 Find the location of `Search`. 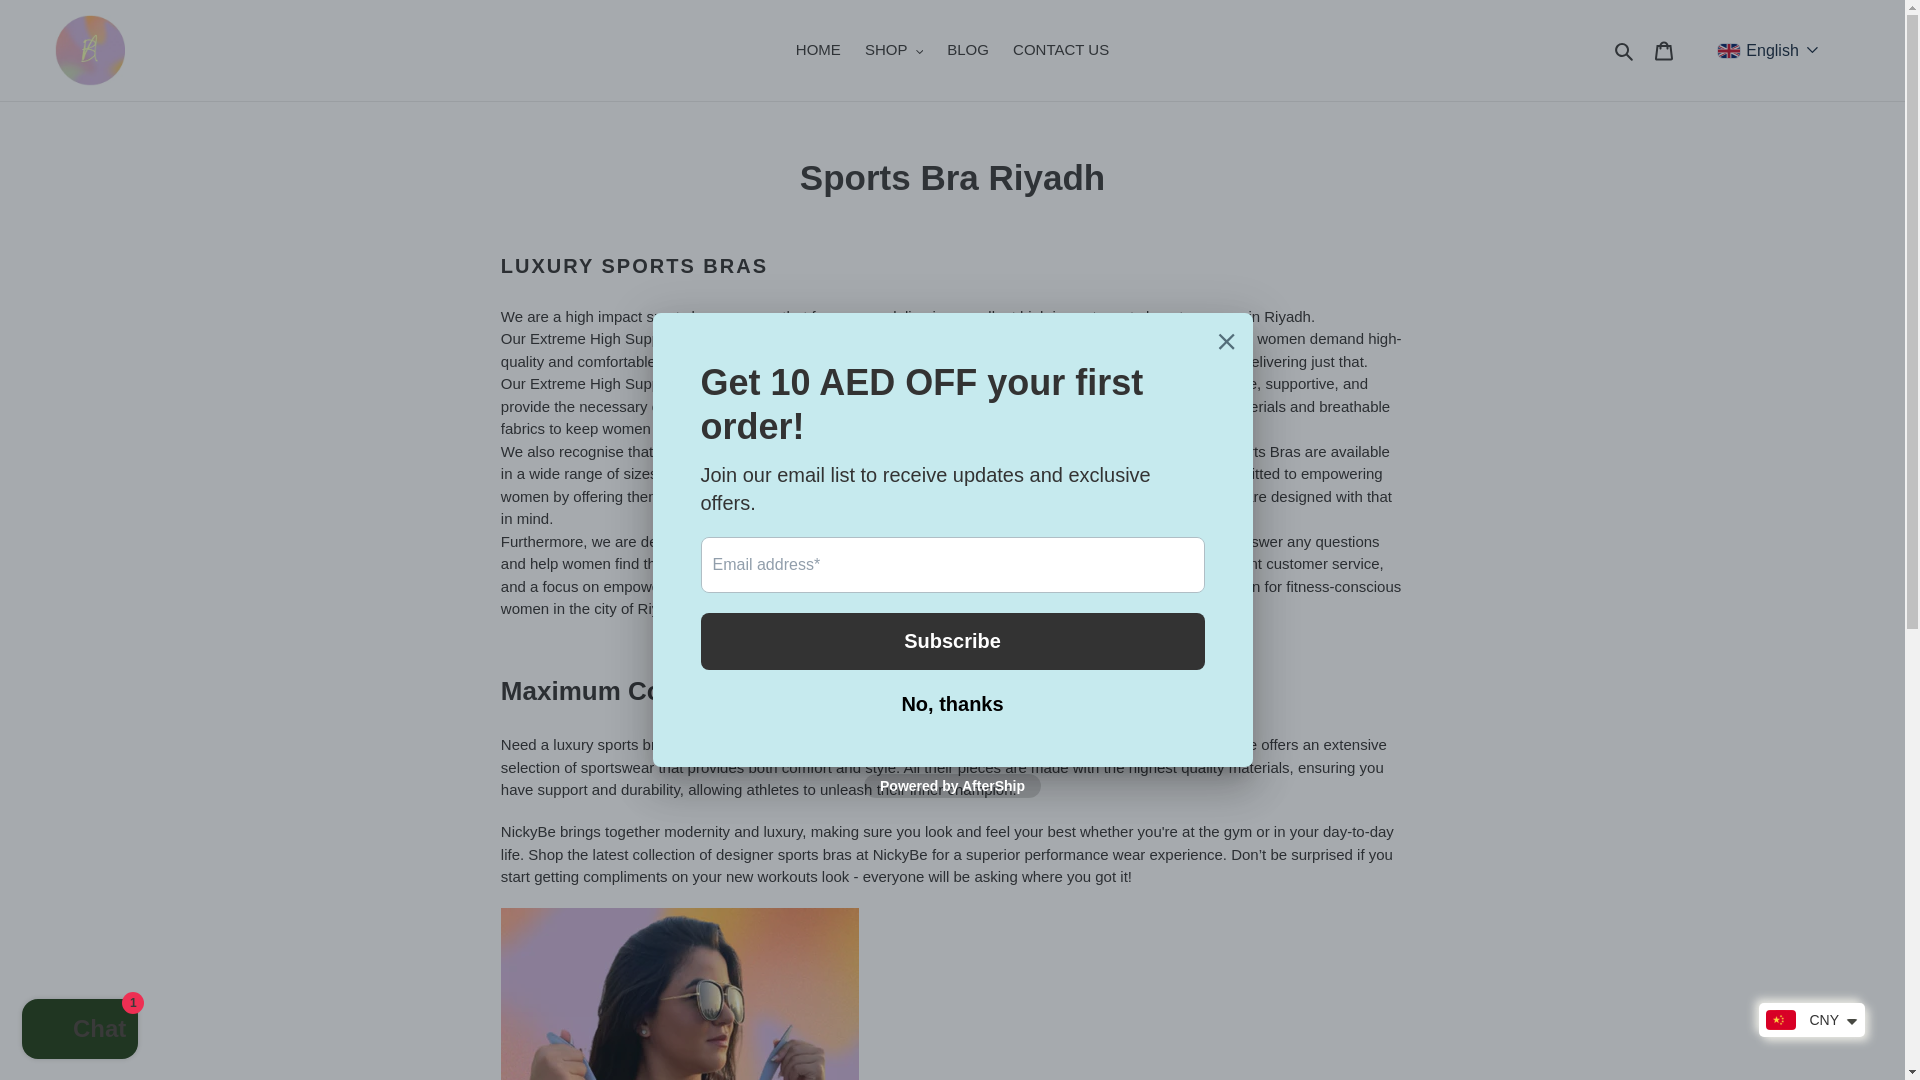

Search is located at coordinates (1626, 50).